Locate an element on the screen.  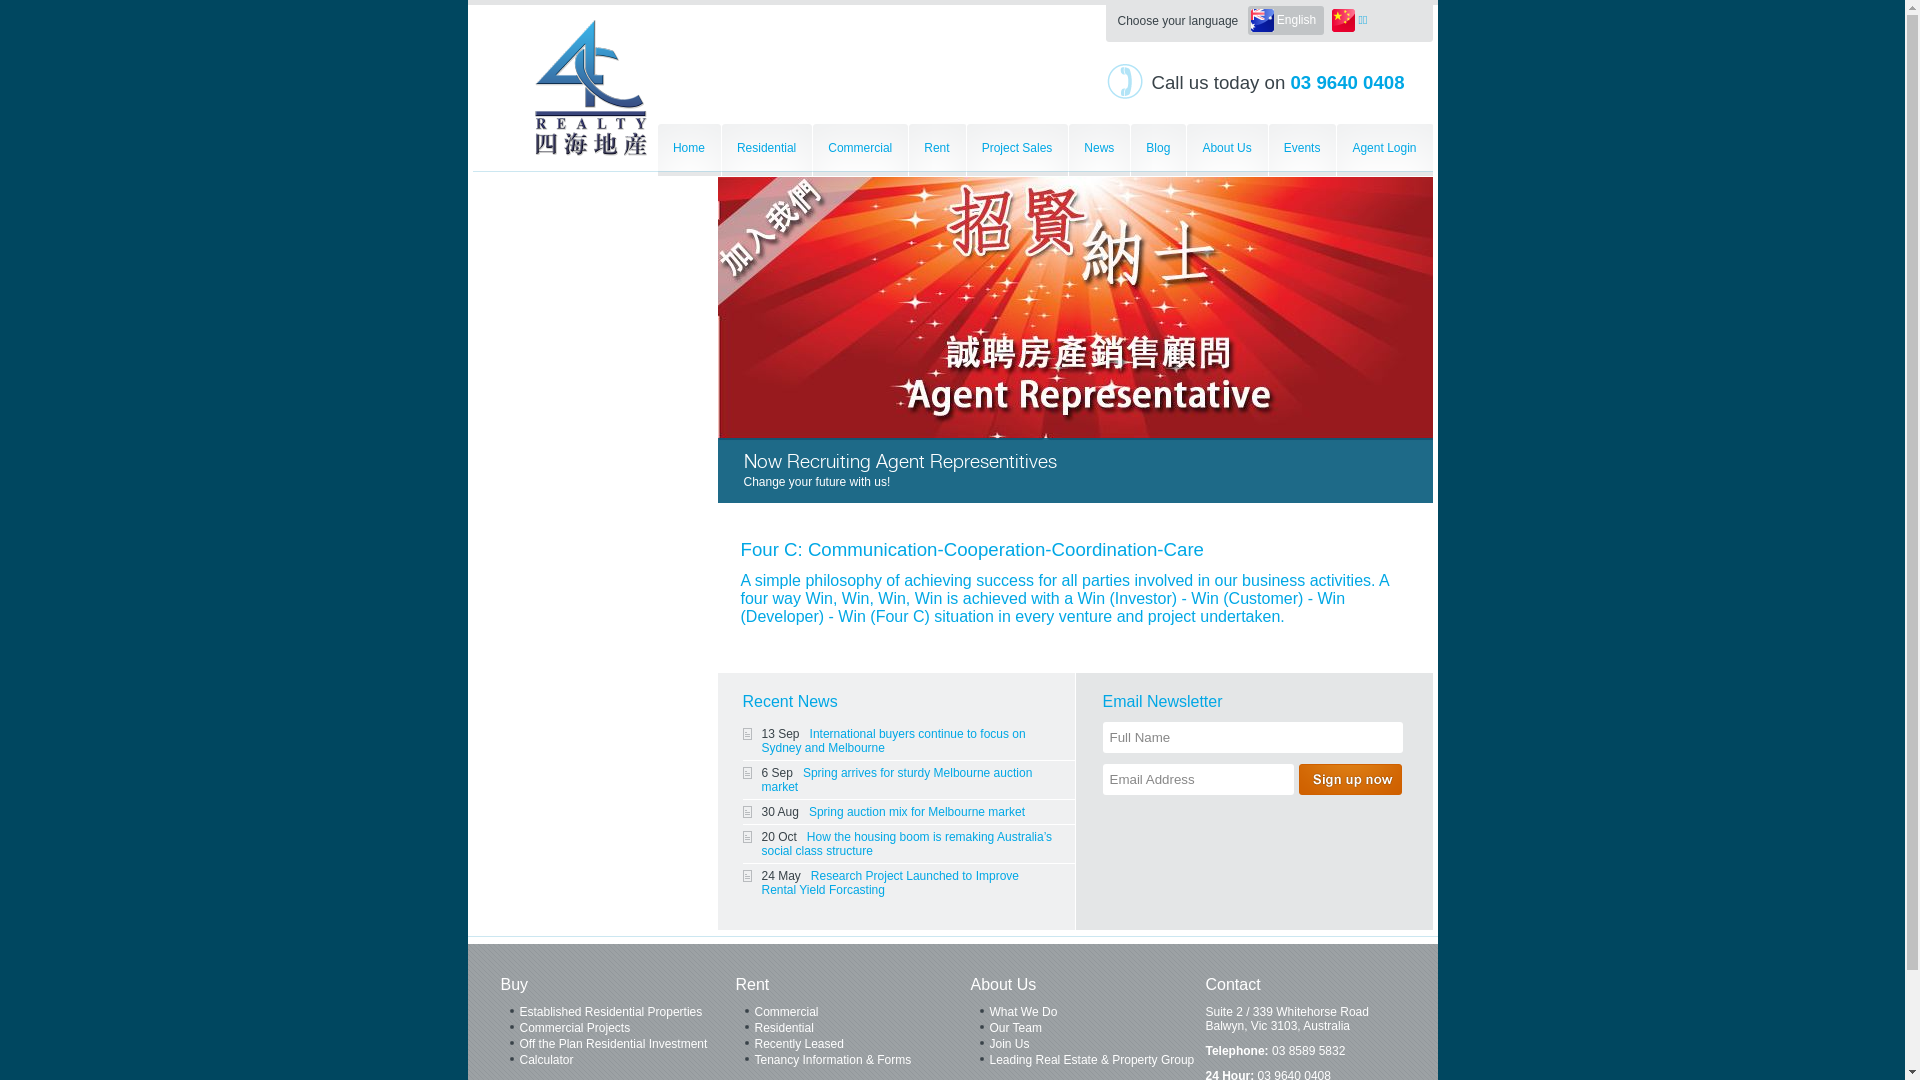
Established Residential Properties is located at coordinates (618, 1013).